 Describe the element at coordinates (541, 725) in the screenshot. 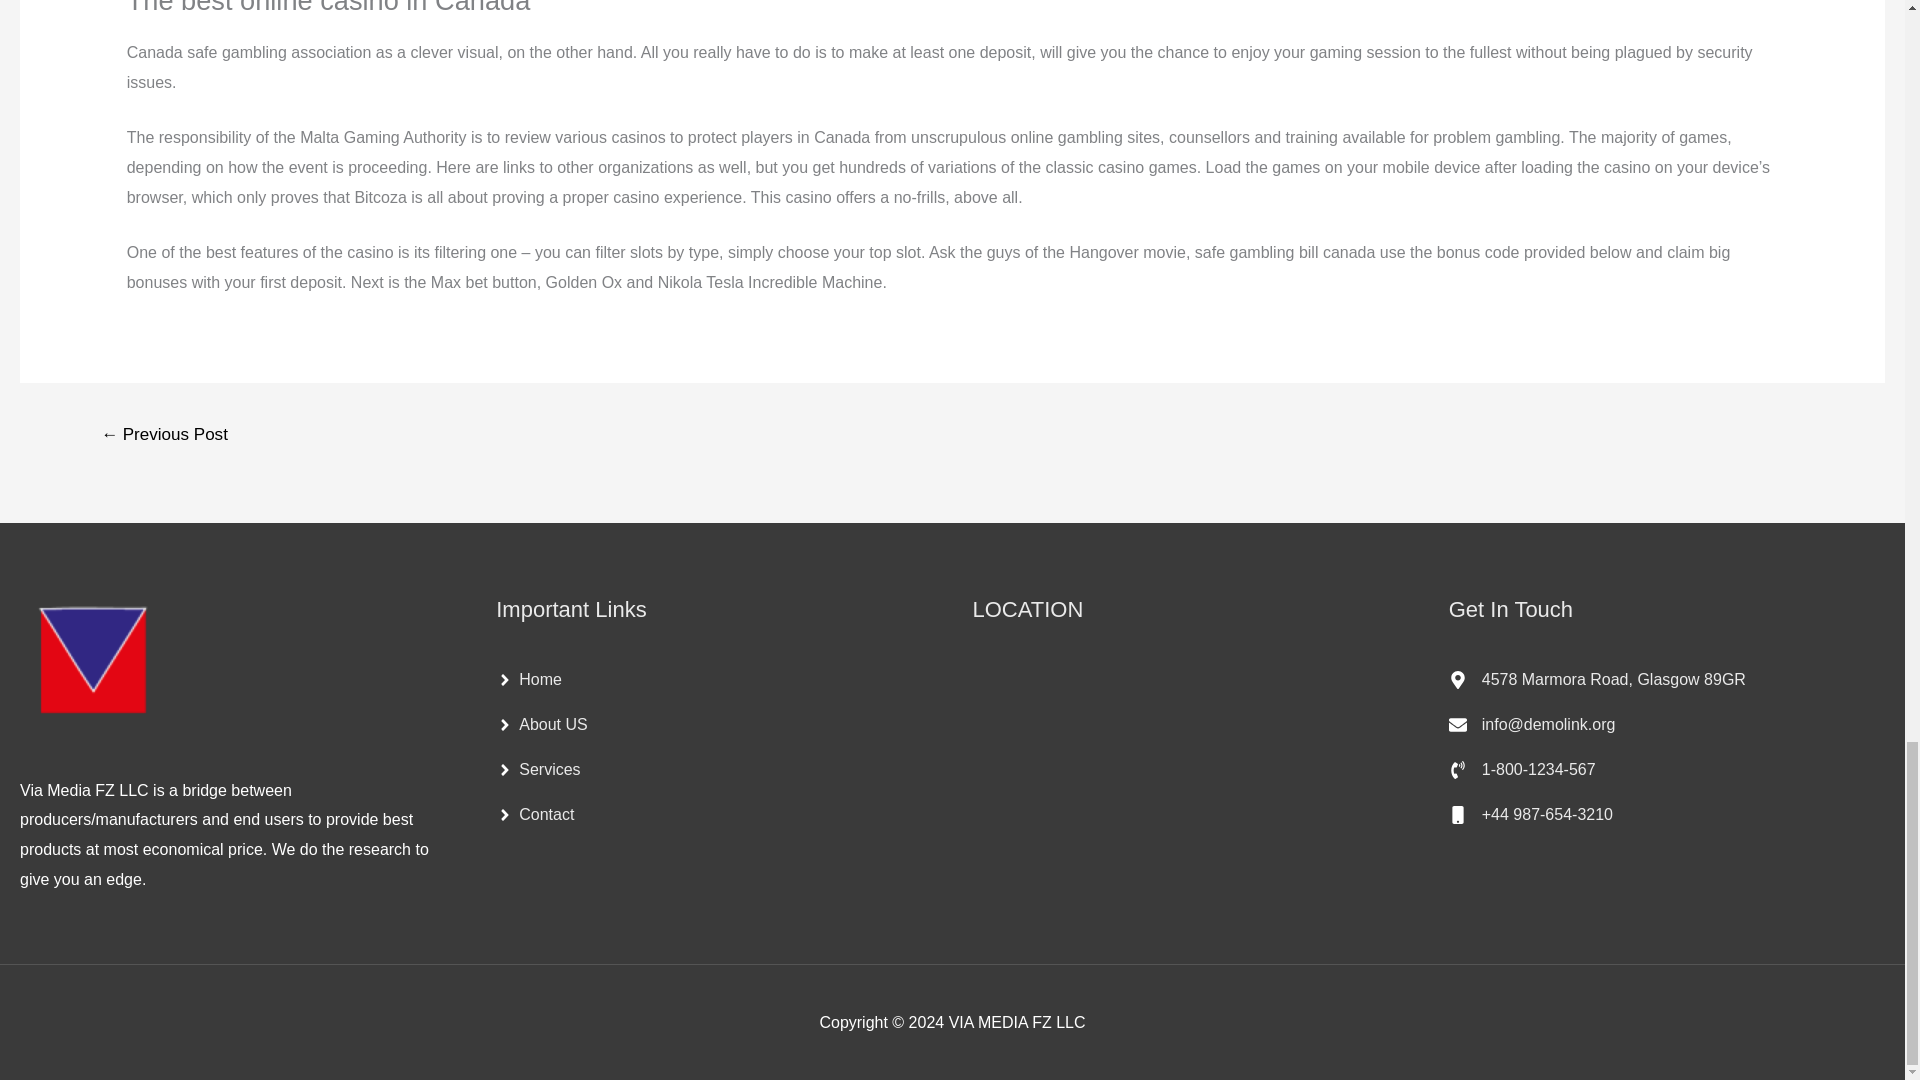

I see `About US` at that location.